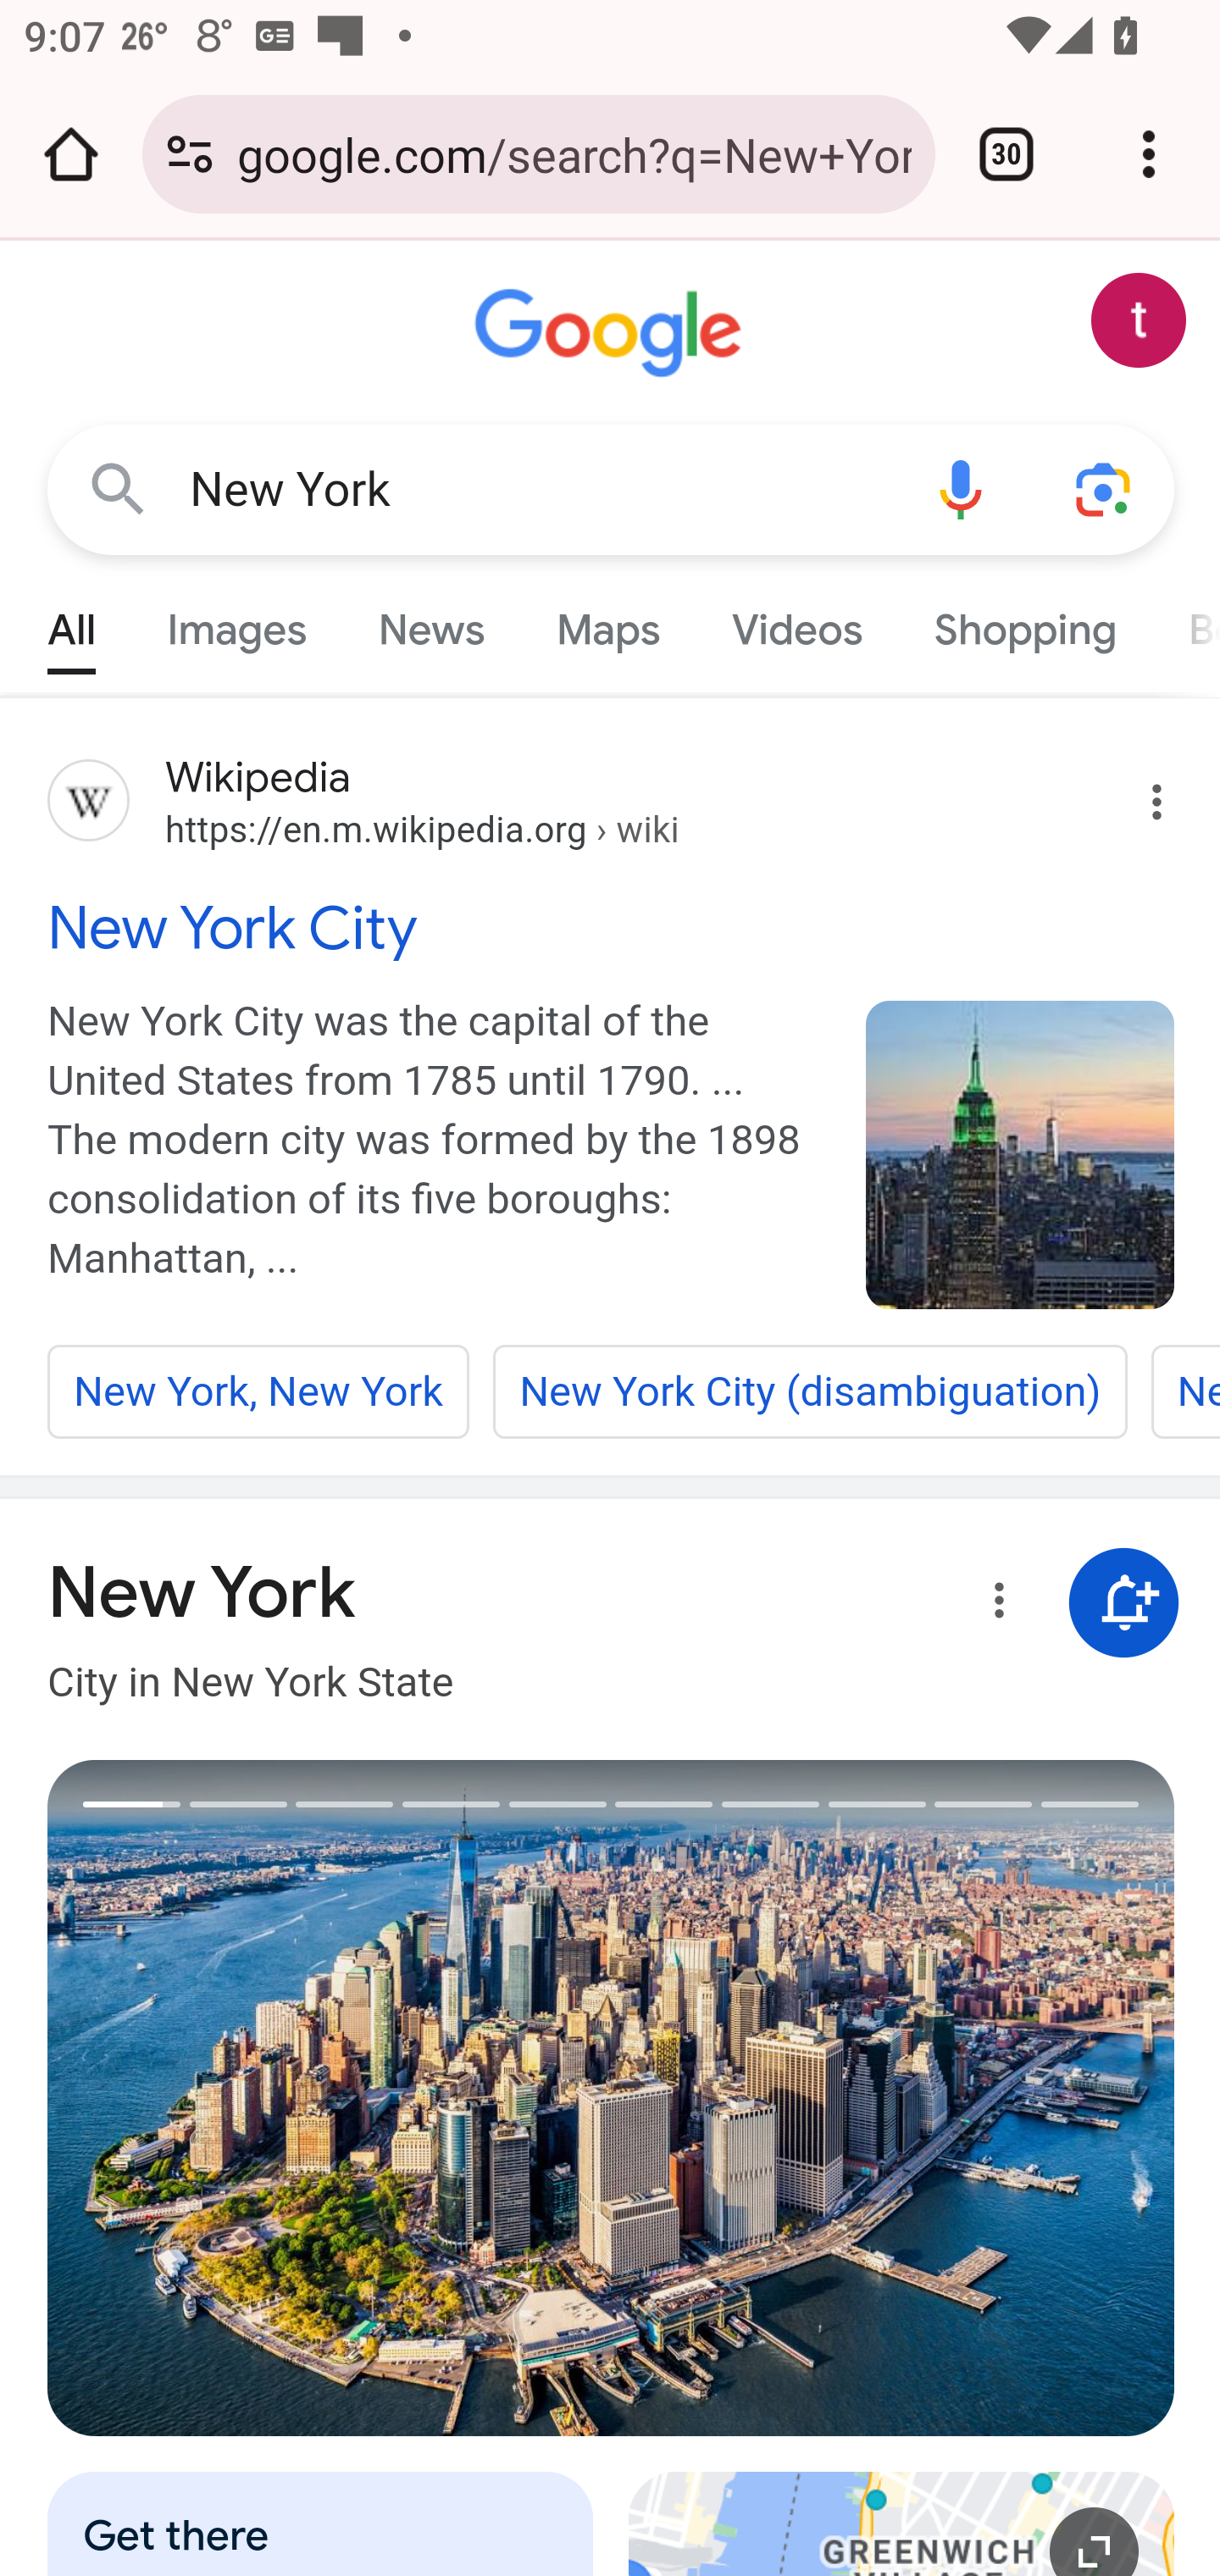 The image size is (1220, 2576). What do you see at coordinates (612, 334) in the screenshot?
I see `Google` at bounding box center [612, 334].